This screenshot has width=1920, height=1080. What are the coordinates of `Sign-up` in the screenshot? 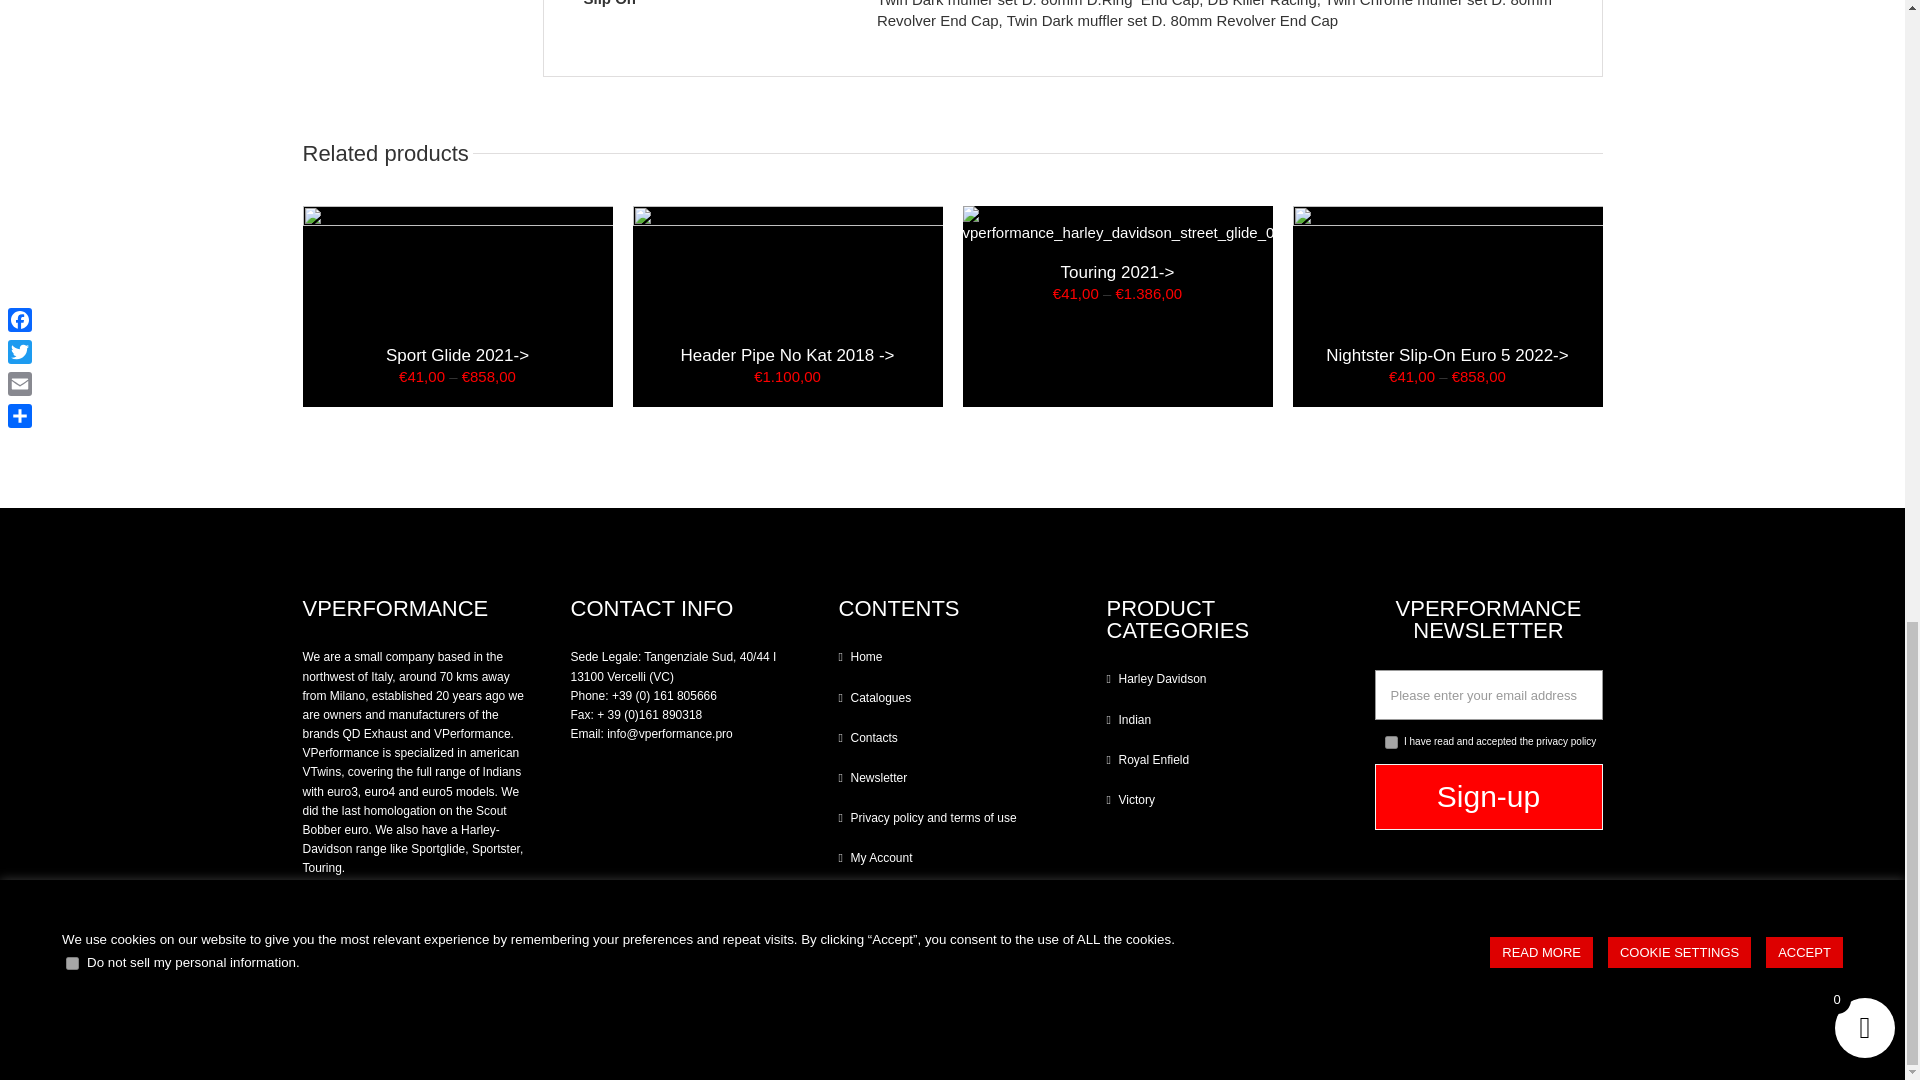 It's located at (1488, 796).